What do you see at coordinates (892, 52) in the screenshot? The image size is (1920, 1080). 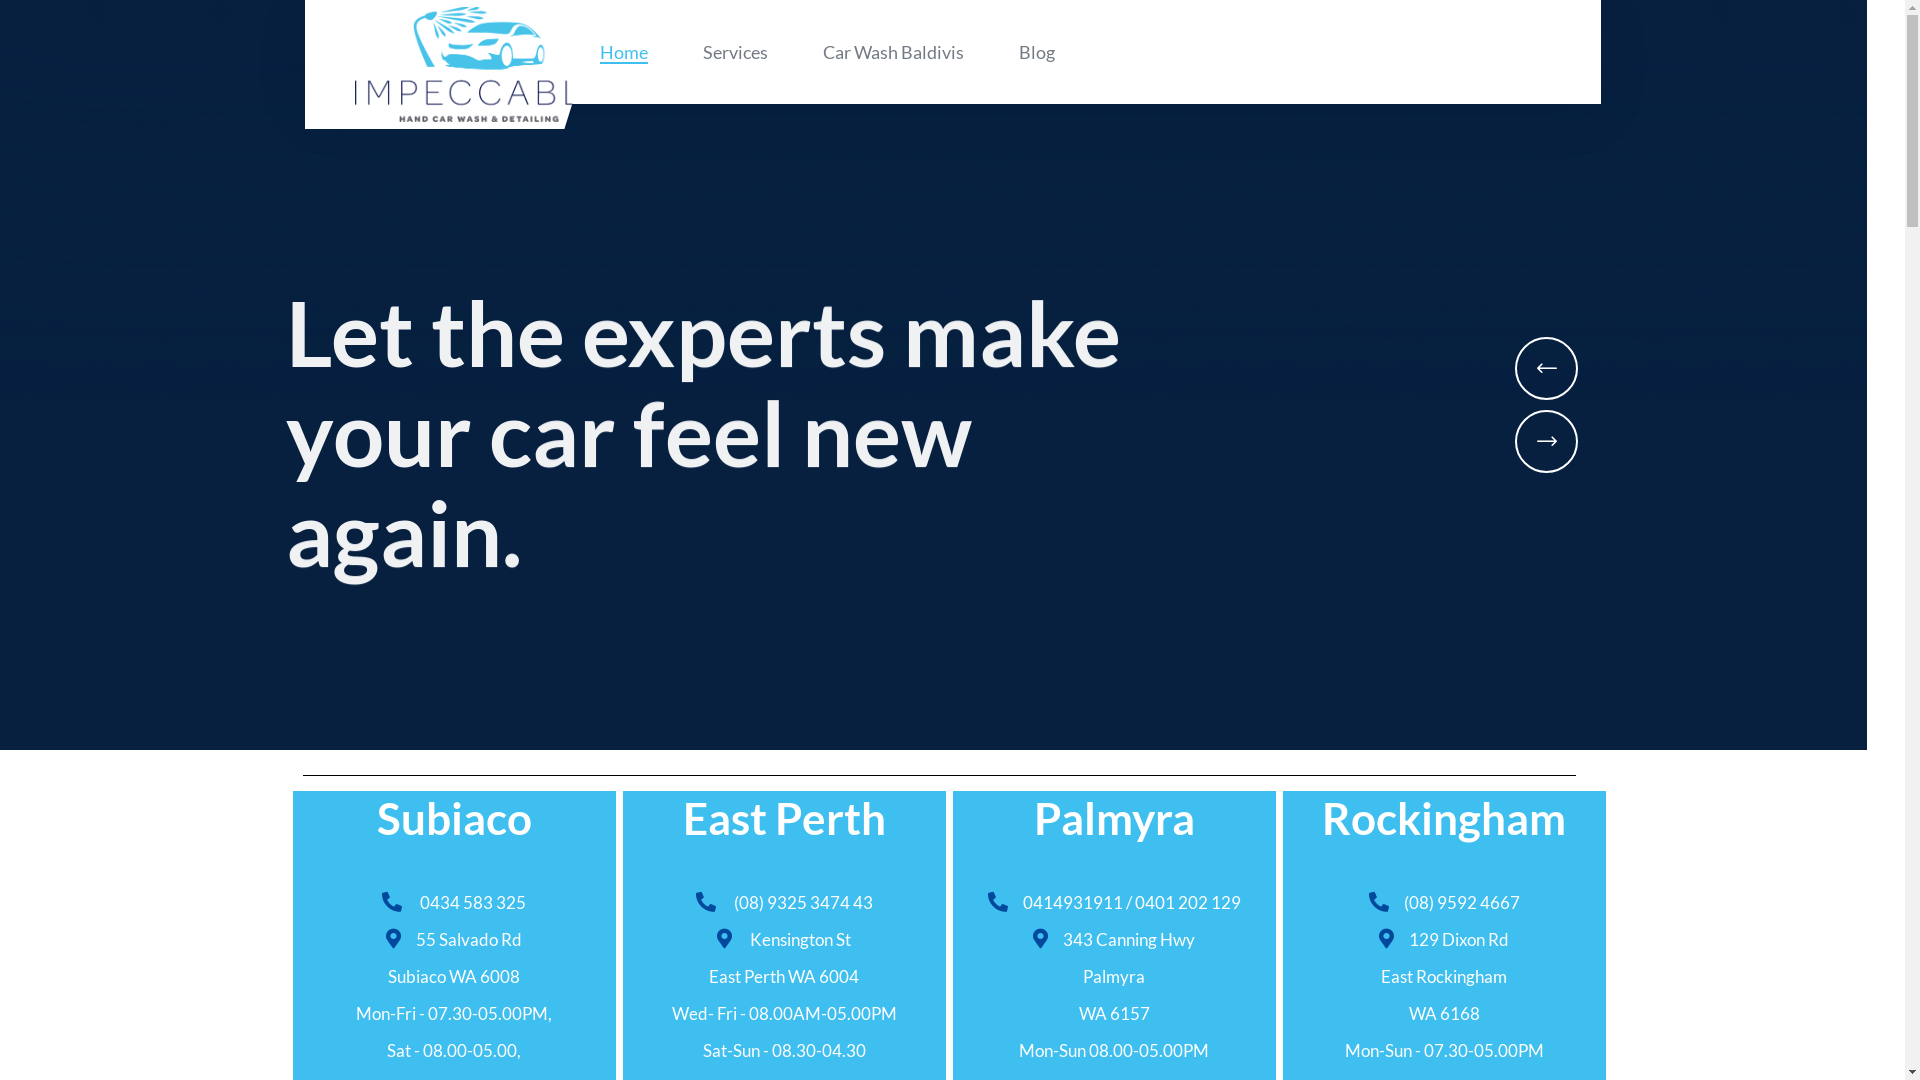 I see `Car Wash Baldivis` at bounding box center [892, 52].